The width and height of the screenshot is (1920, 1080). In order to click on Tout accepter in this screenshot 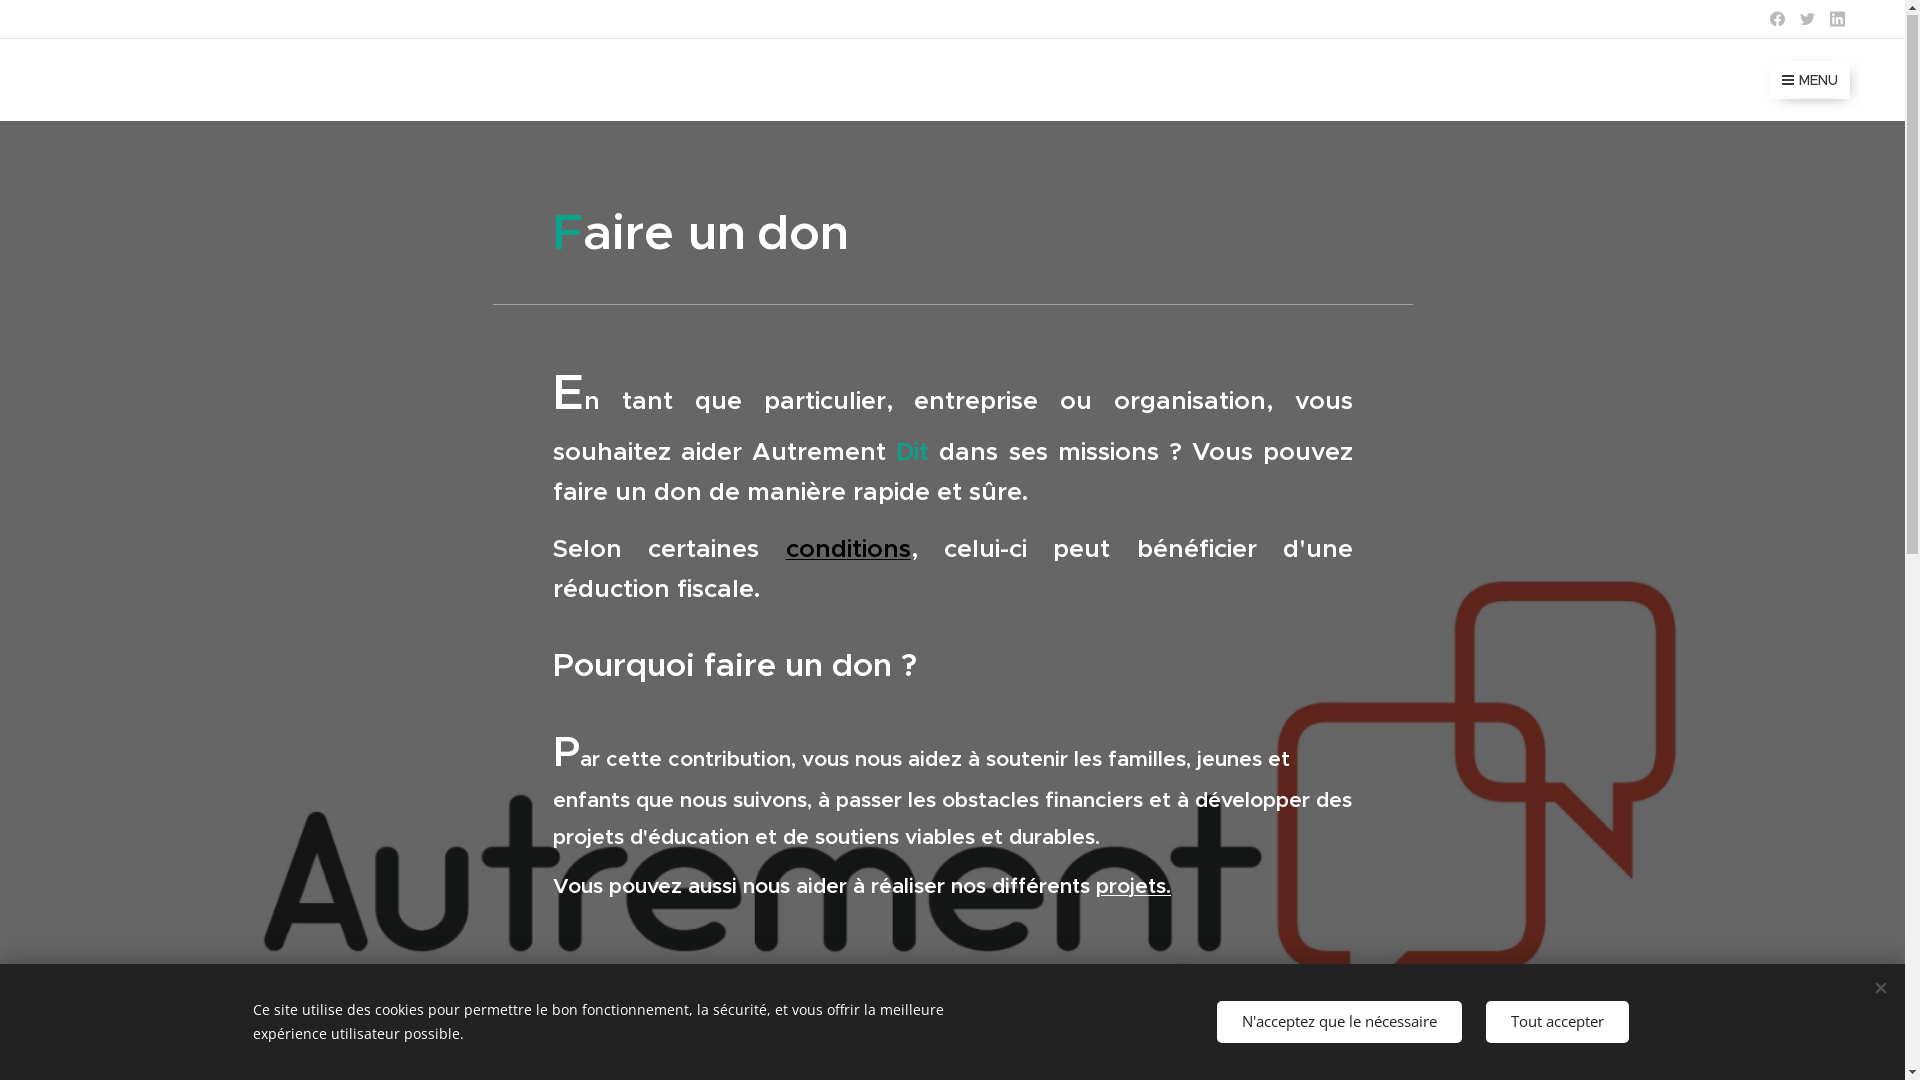, I will do `click(1558, 1022)`.